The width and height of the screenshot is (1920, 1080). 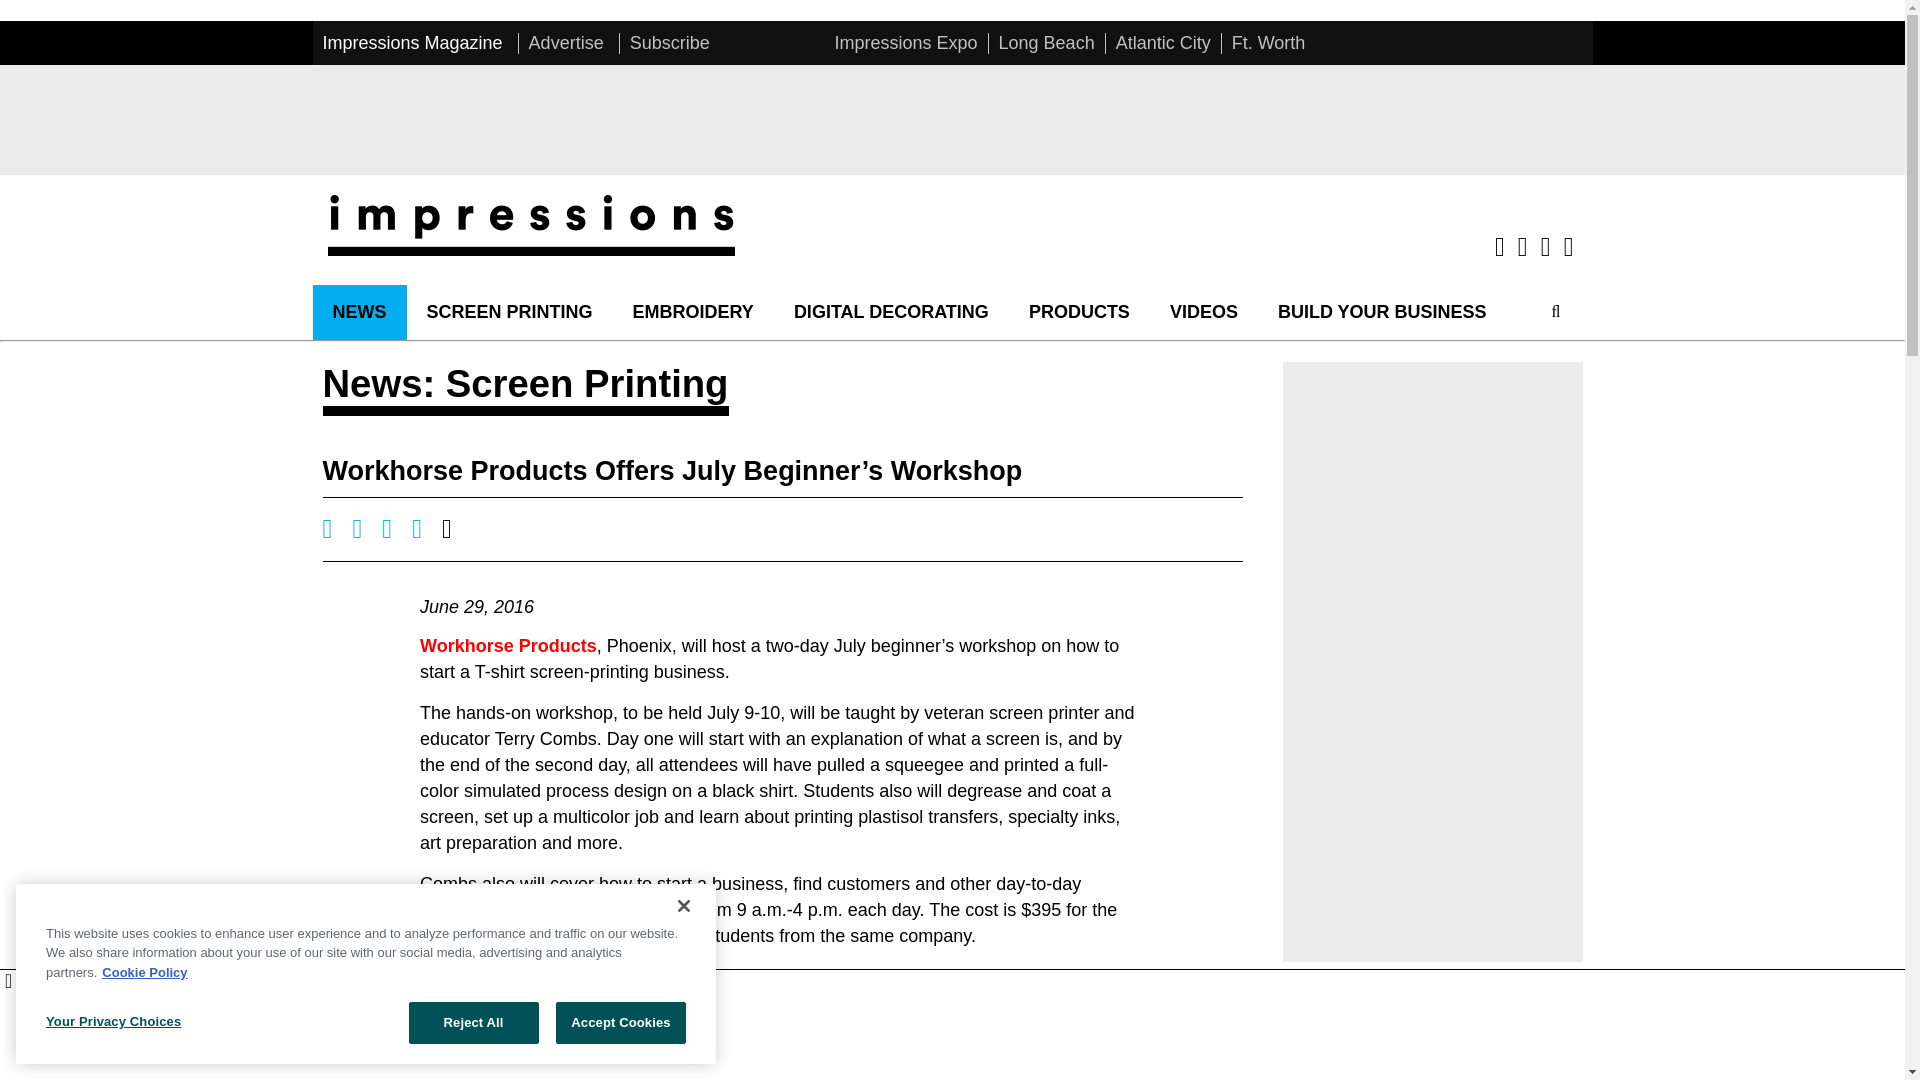 What do you see at coordinates (951, 1024) in the screenshot?
I see `3rd party ad content` at bounding box center [951, 1024].